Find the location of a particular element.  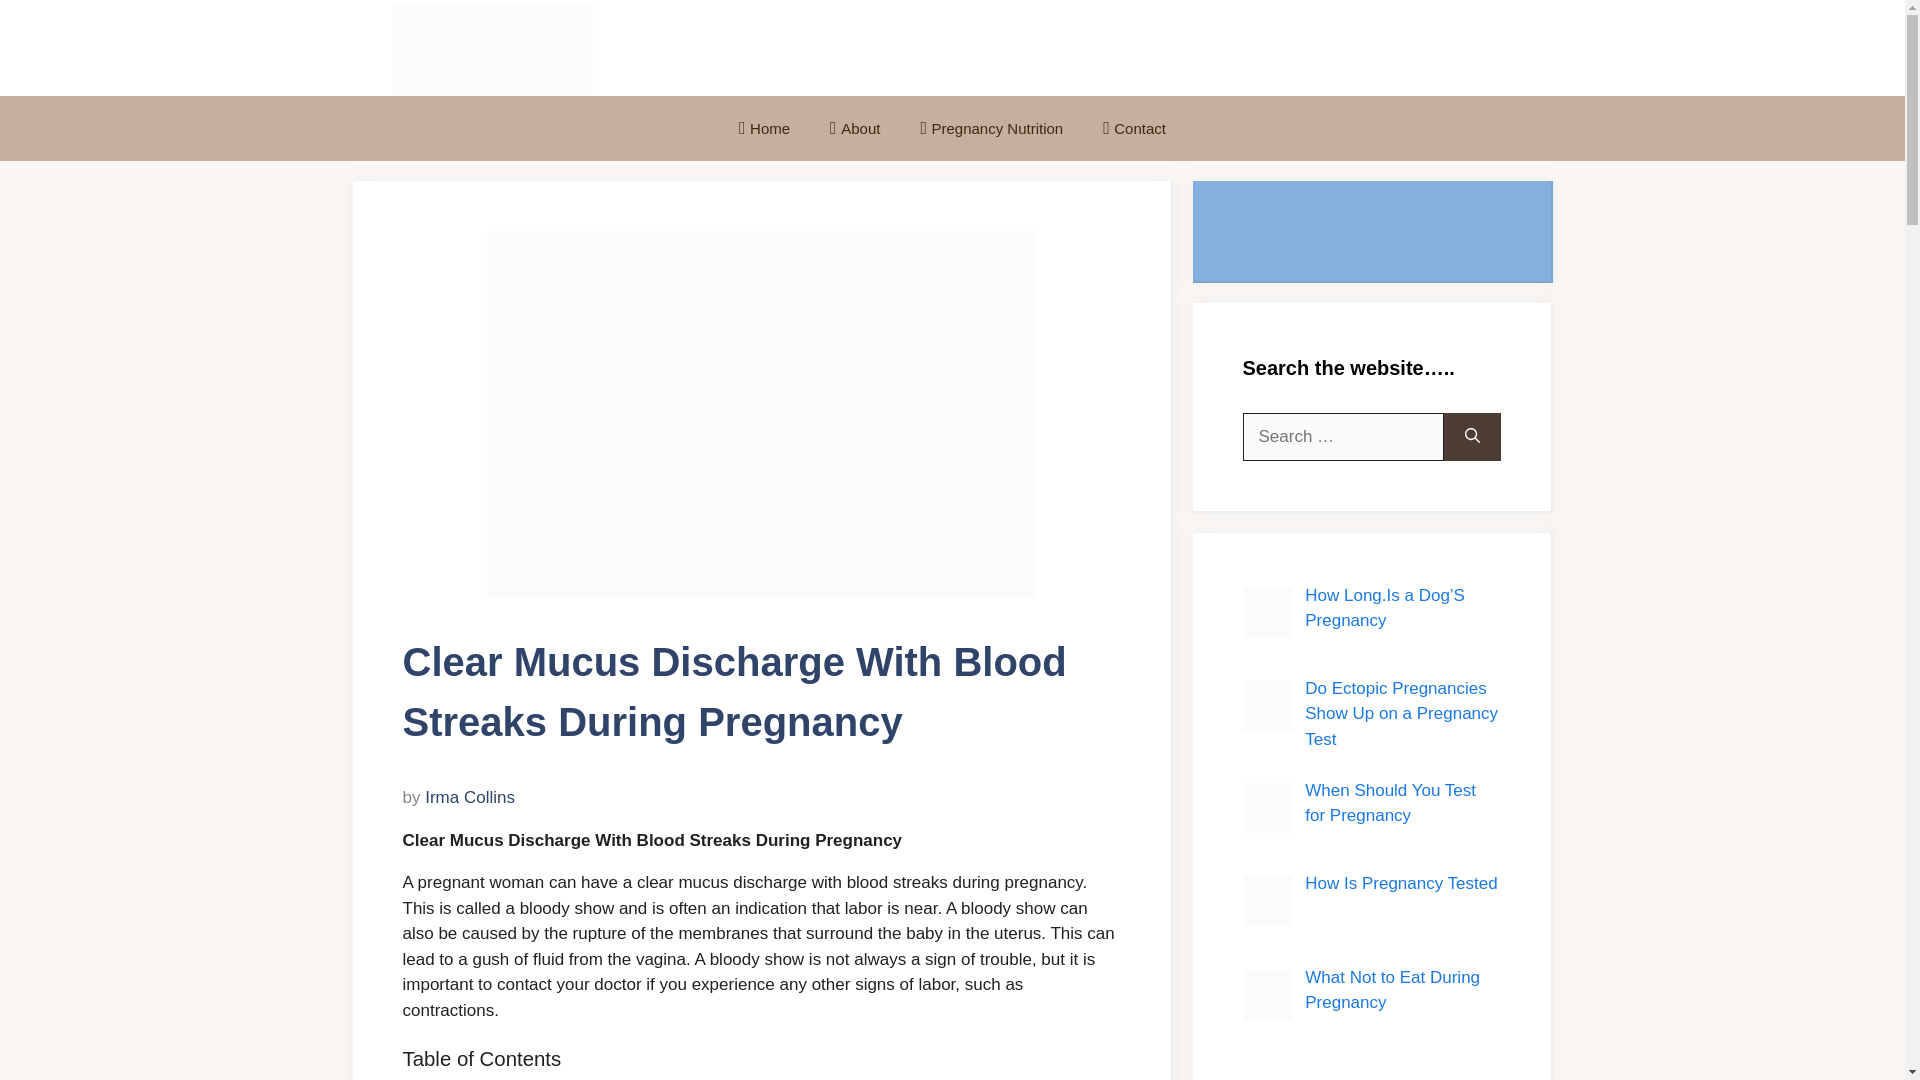

Clear Mucus Discharge With Blood Streaks During Pregnancy is located at coordinates (760, 414).